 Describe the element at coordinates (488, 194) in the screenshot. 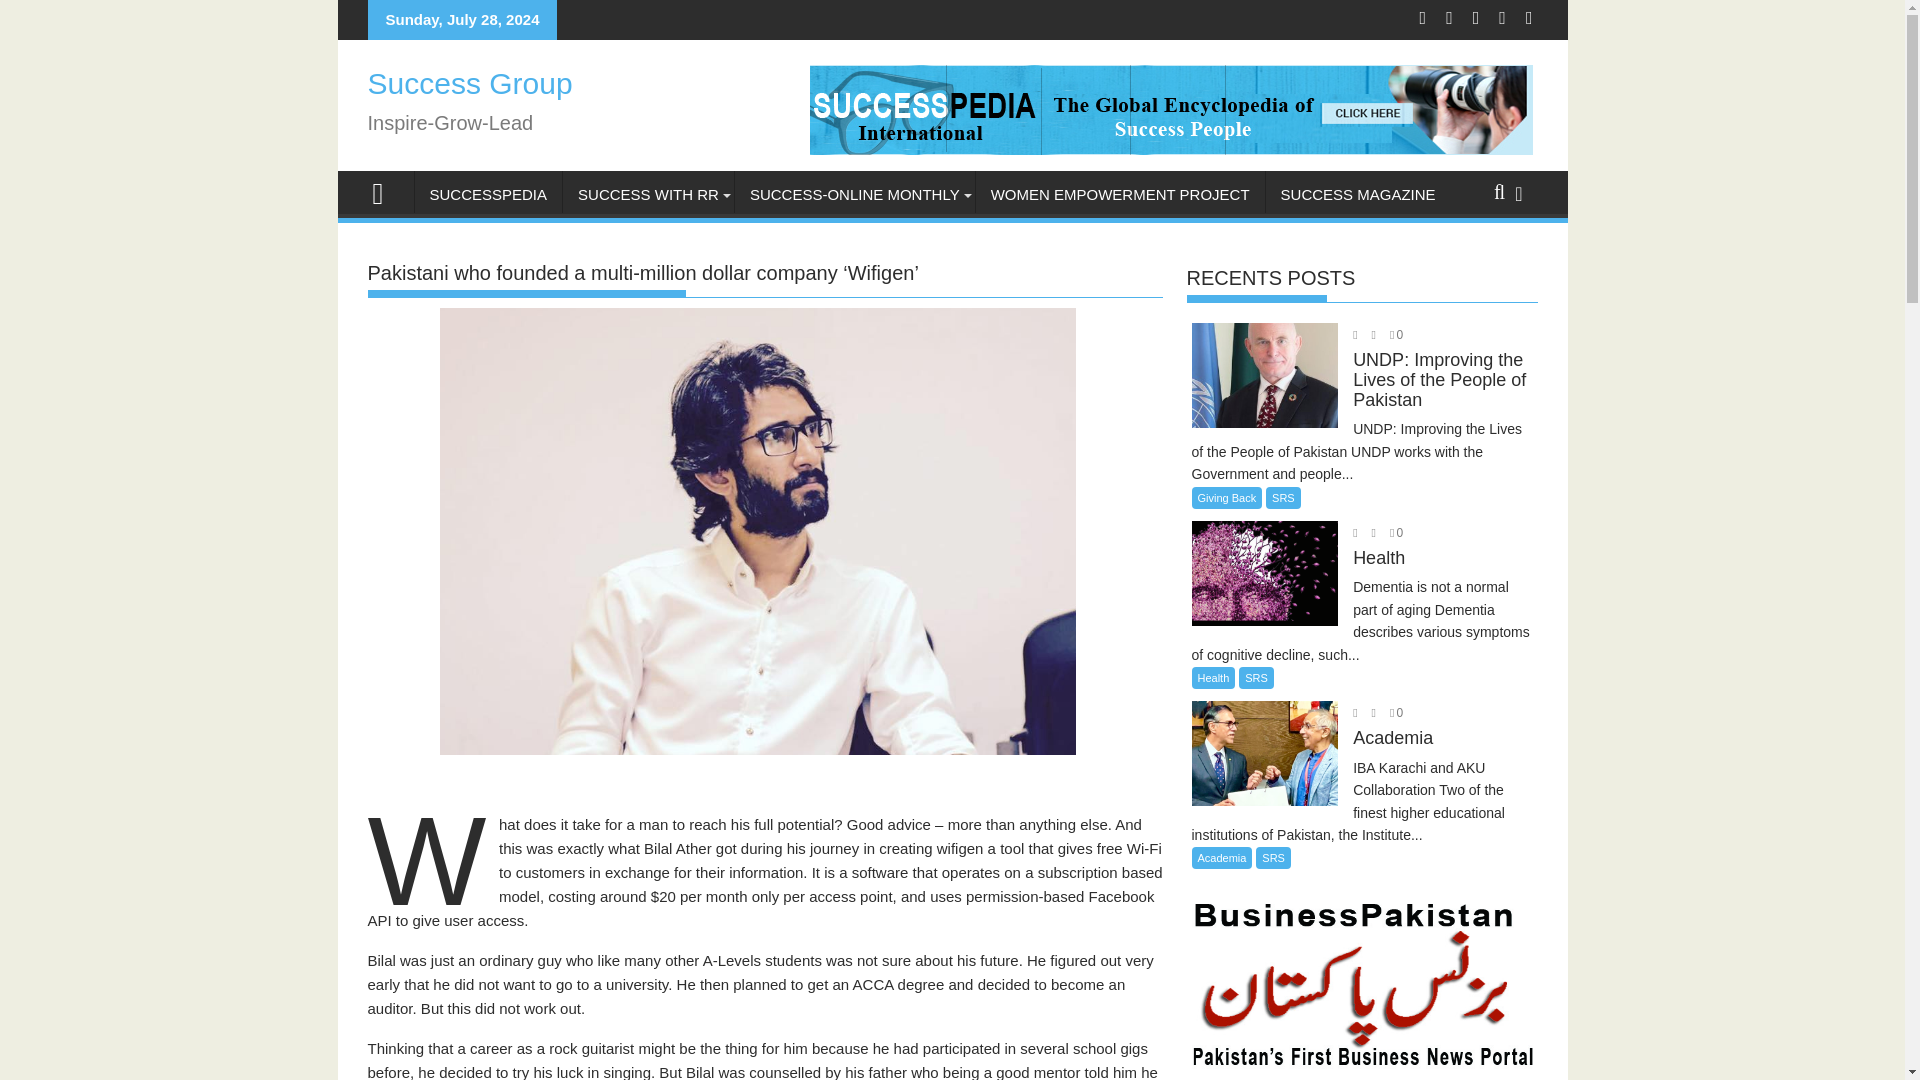

I see `SUCCESSPEDIA` at that location.